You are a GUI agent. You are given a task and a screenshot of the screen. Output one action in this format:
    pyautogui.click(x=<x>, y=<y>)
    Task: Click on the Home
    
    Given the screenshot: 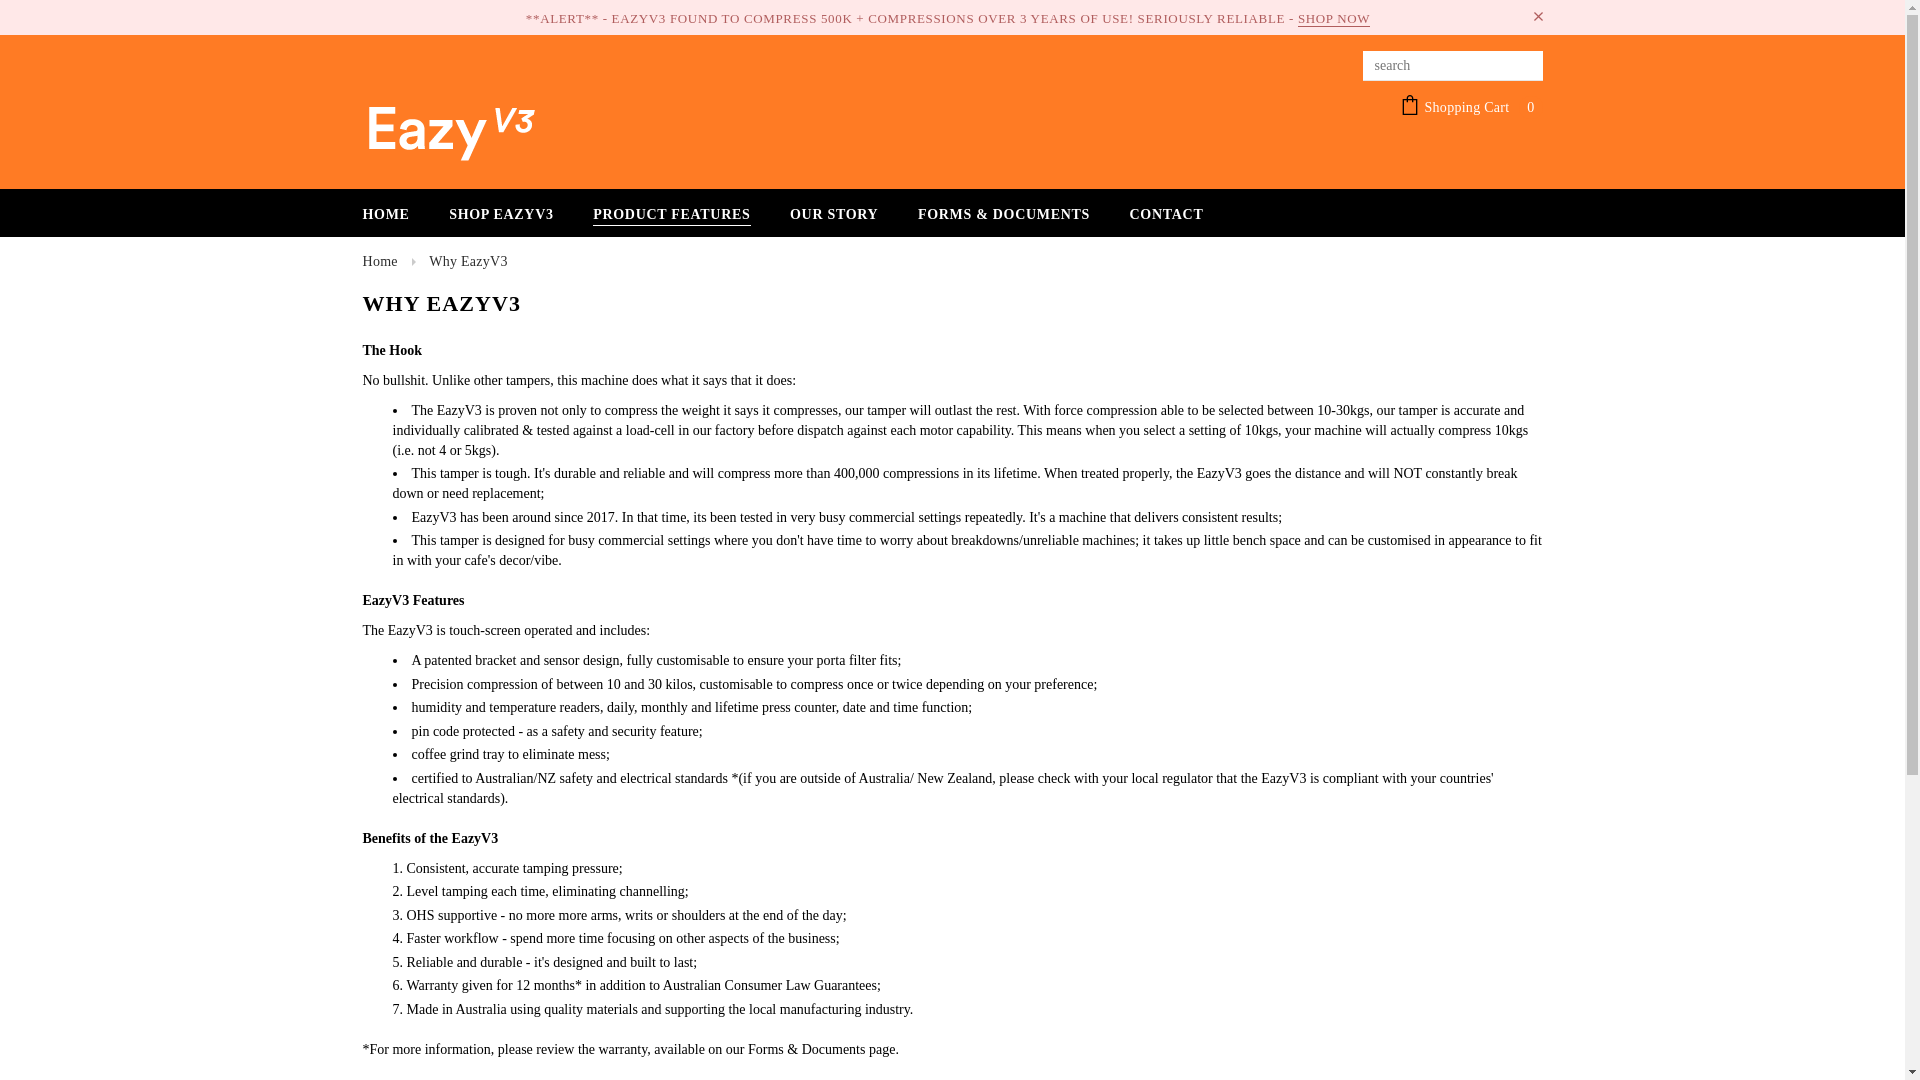 What is the action you would take?
    pyautogui.click(x=380, y=262)
    